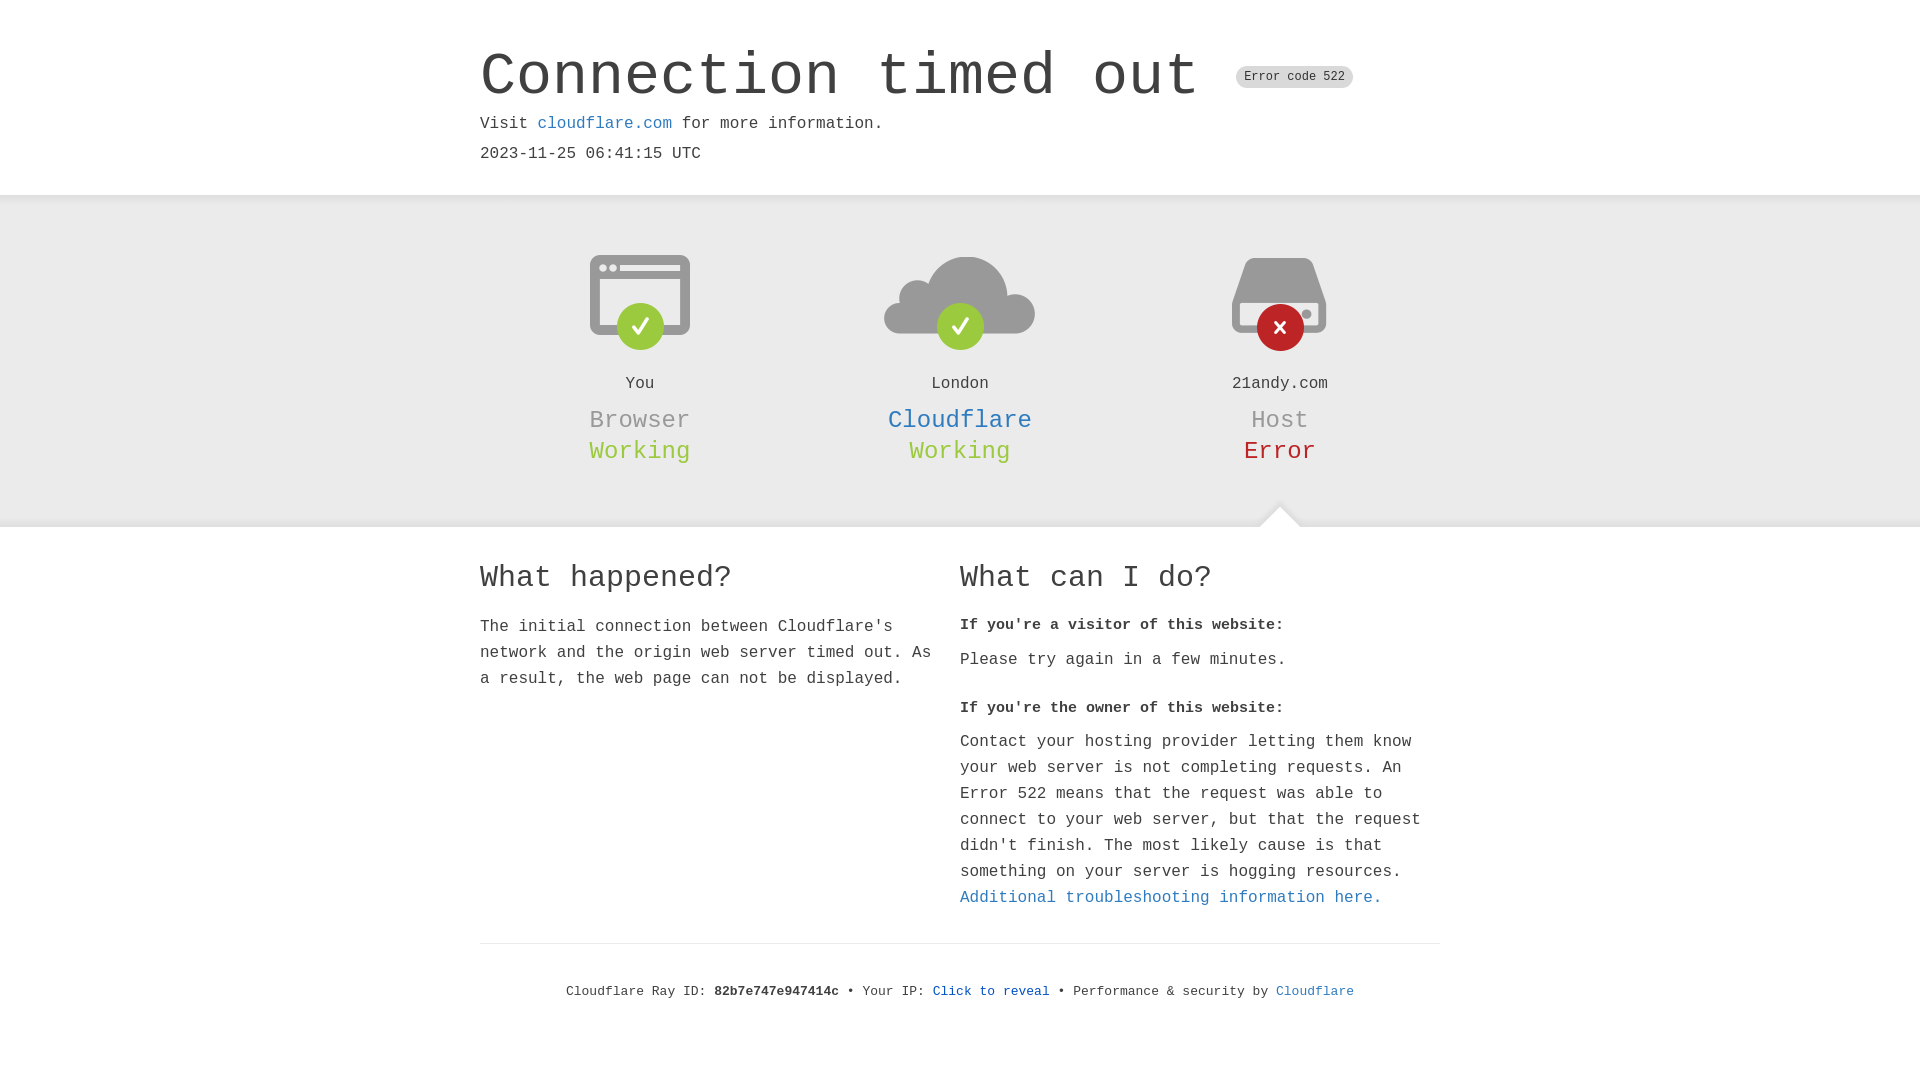 The width and height of the screenshot is (1920, 1080). Describe the element at coordinates (960, 420) in the screenshot. I see `Cloudflare` at that location.